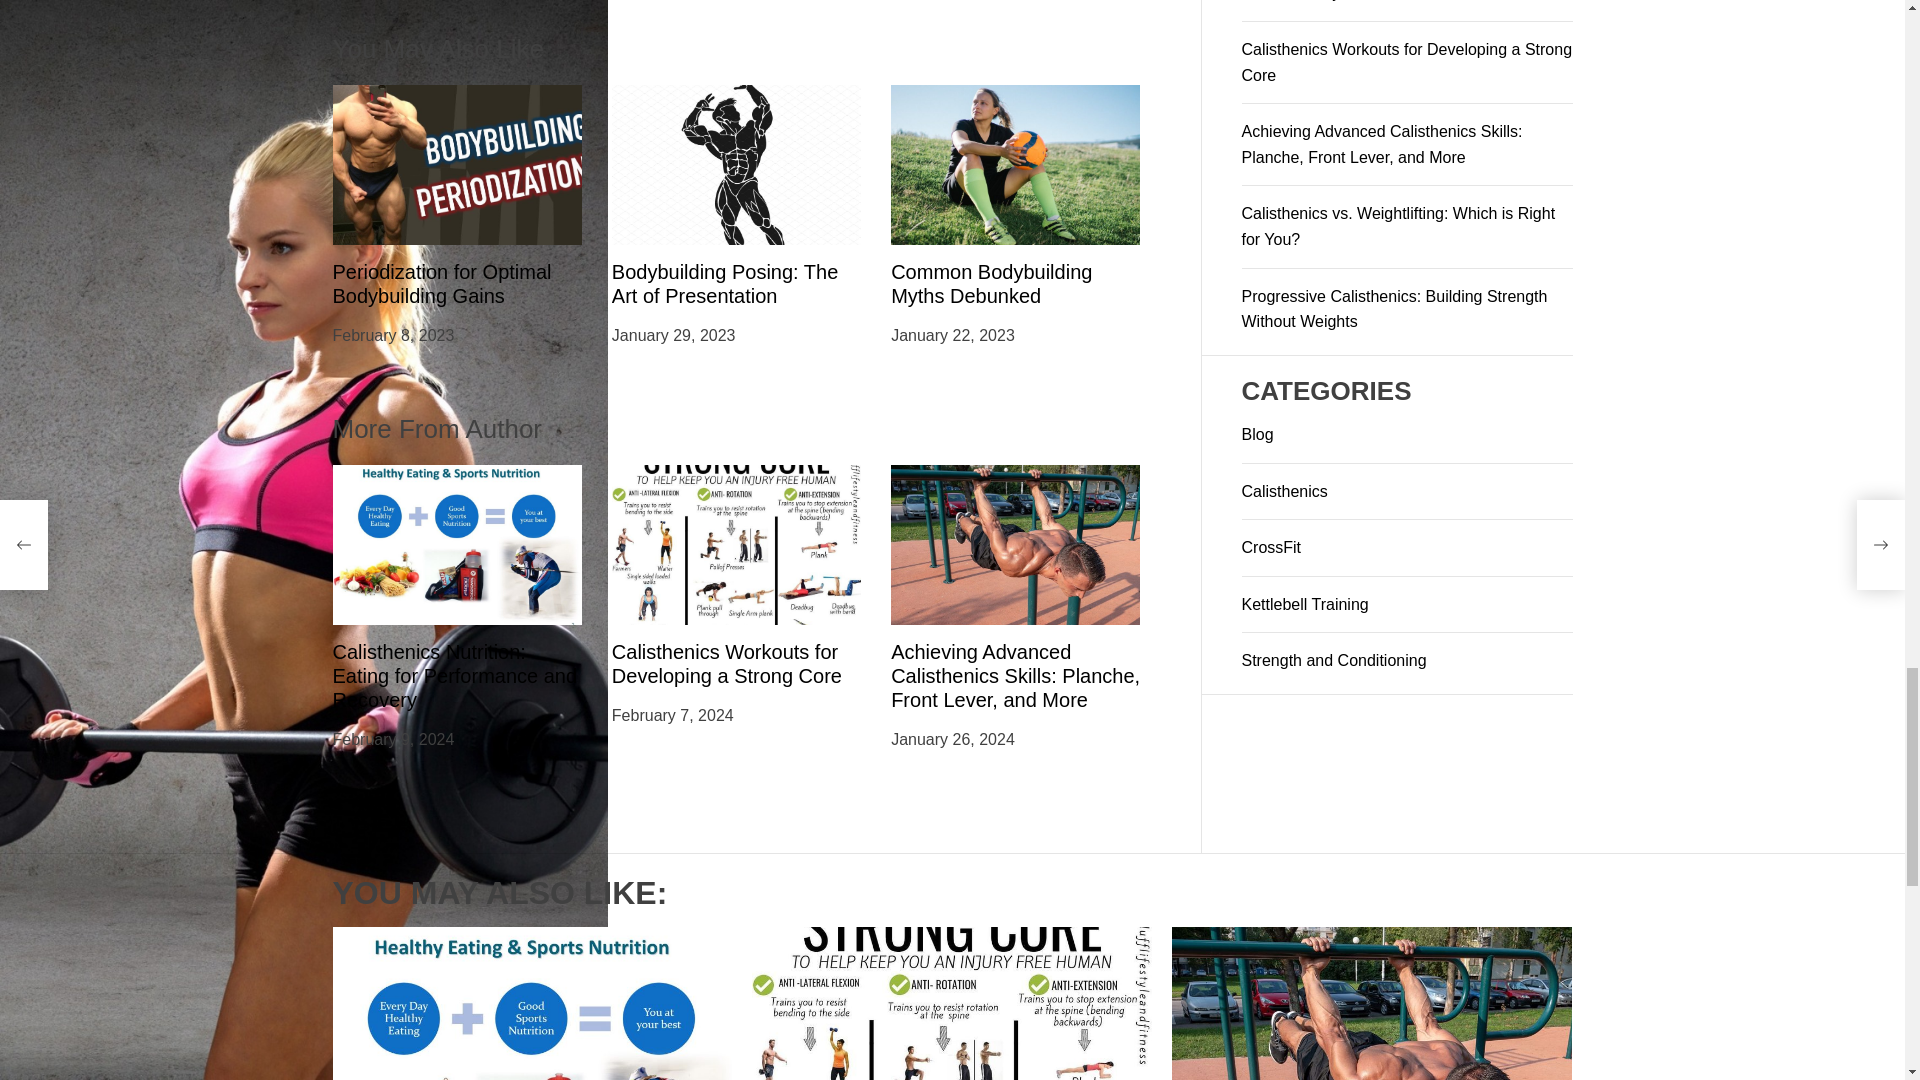 This screenshot has height=1080, width=1920. What do you see at coordinates (442, 284) in the screenshot?
I see `Periodization for Optimal Bodybuilding Gains` at bounding box center [442, 284].